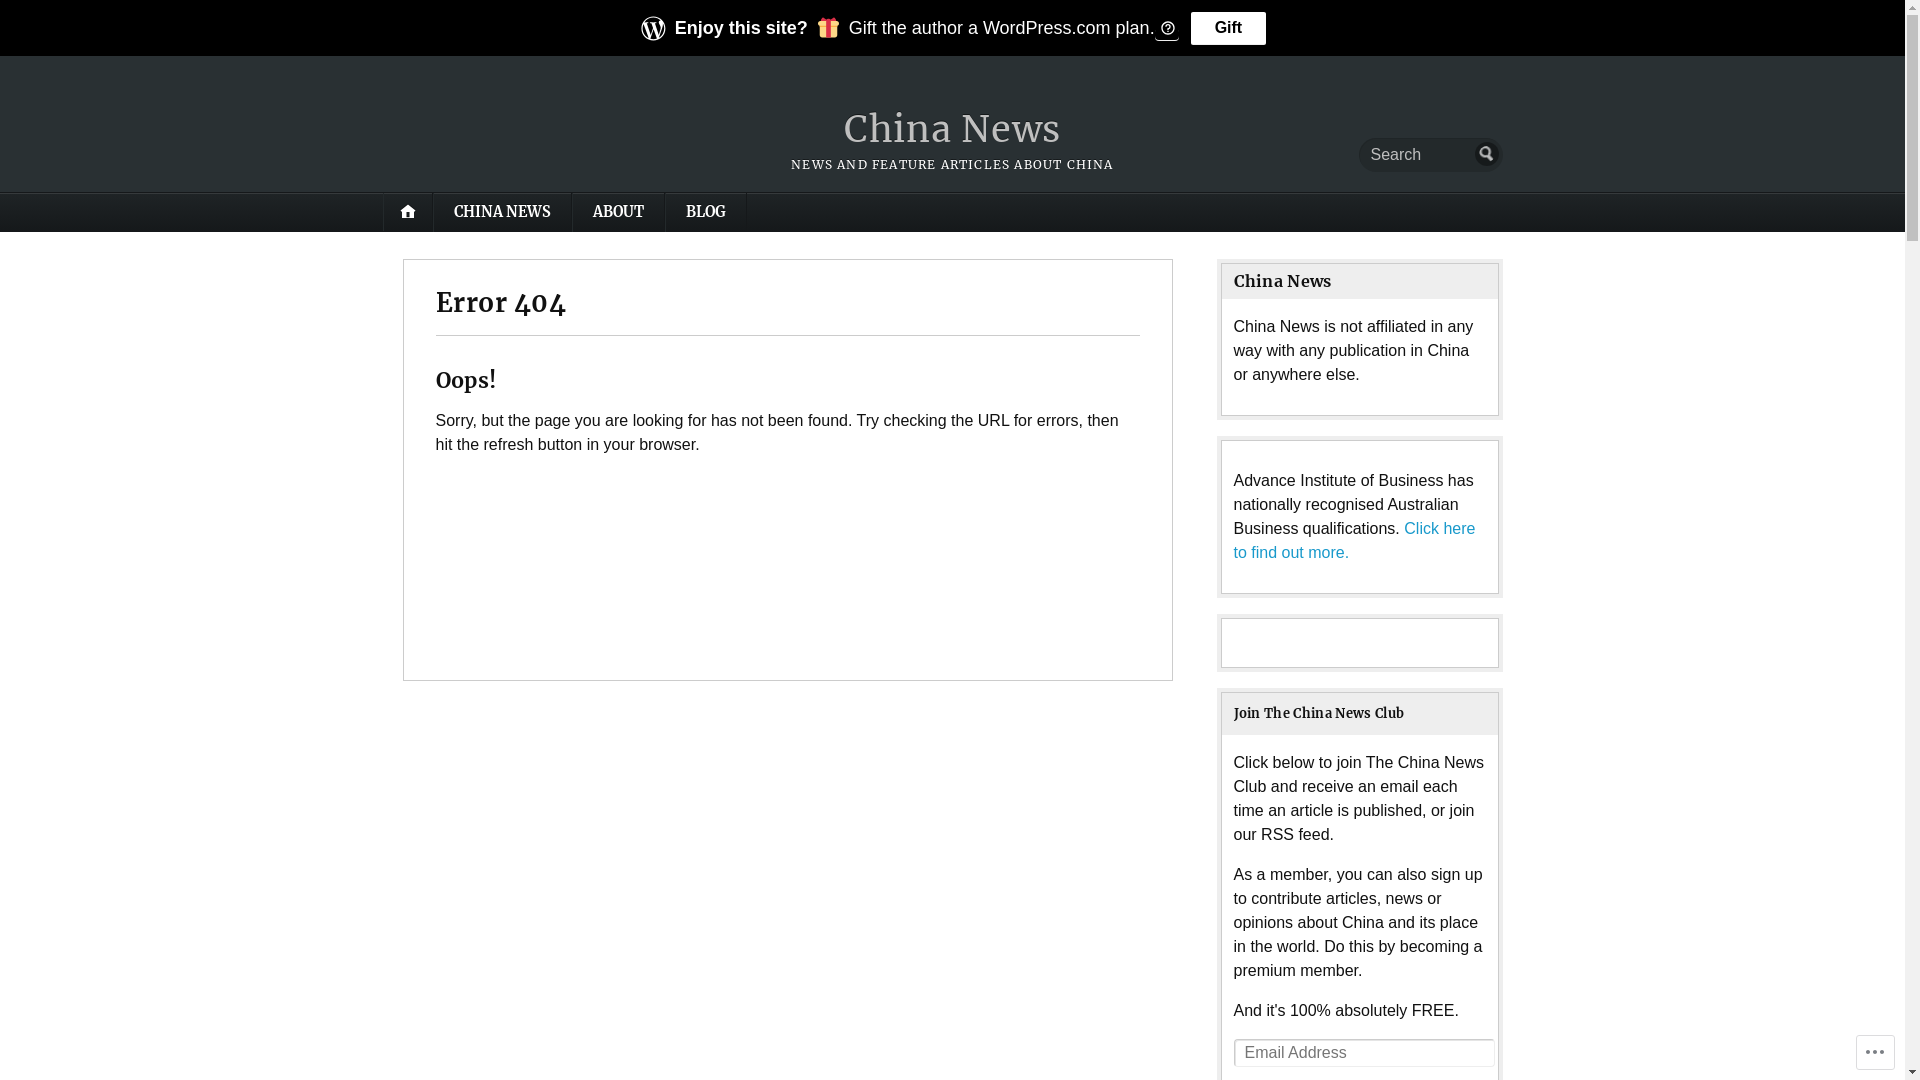 This screenshot has height=1080, width=1920. Describe the element at coordinates (706, 212) in the screenshot. I see `BLOG` at that location.